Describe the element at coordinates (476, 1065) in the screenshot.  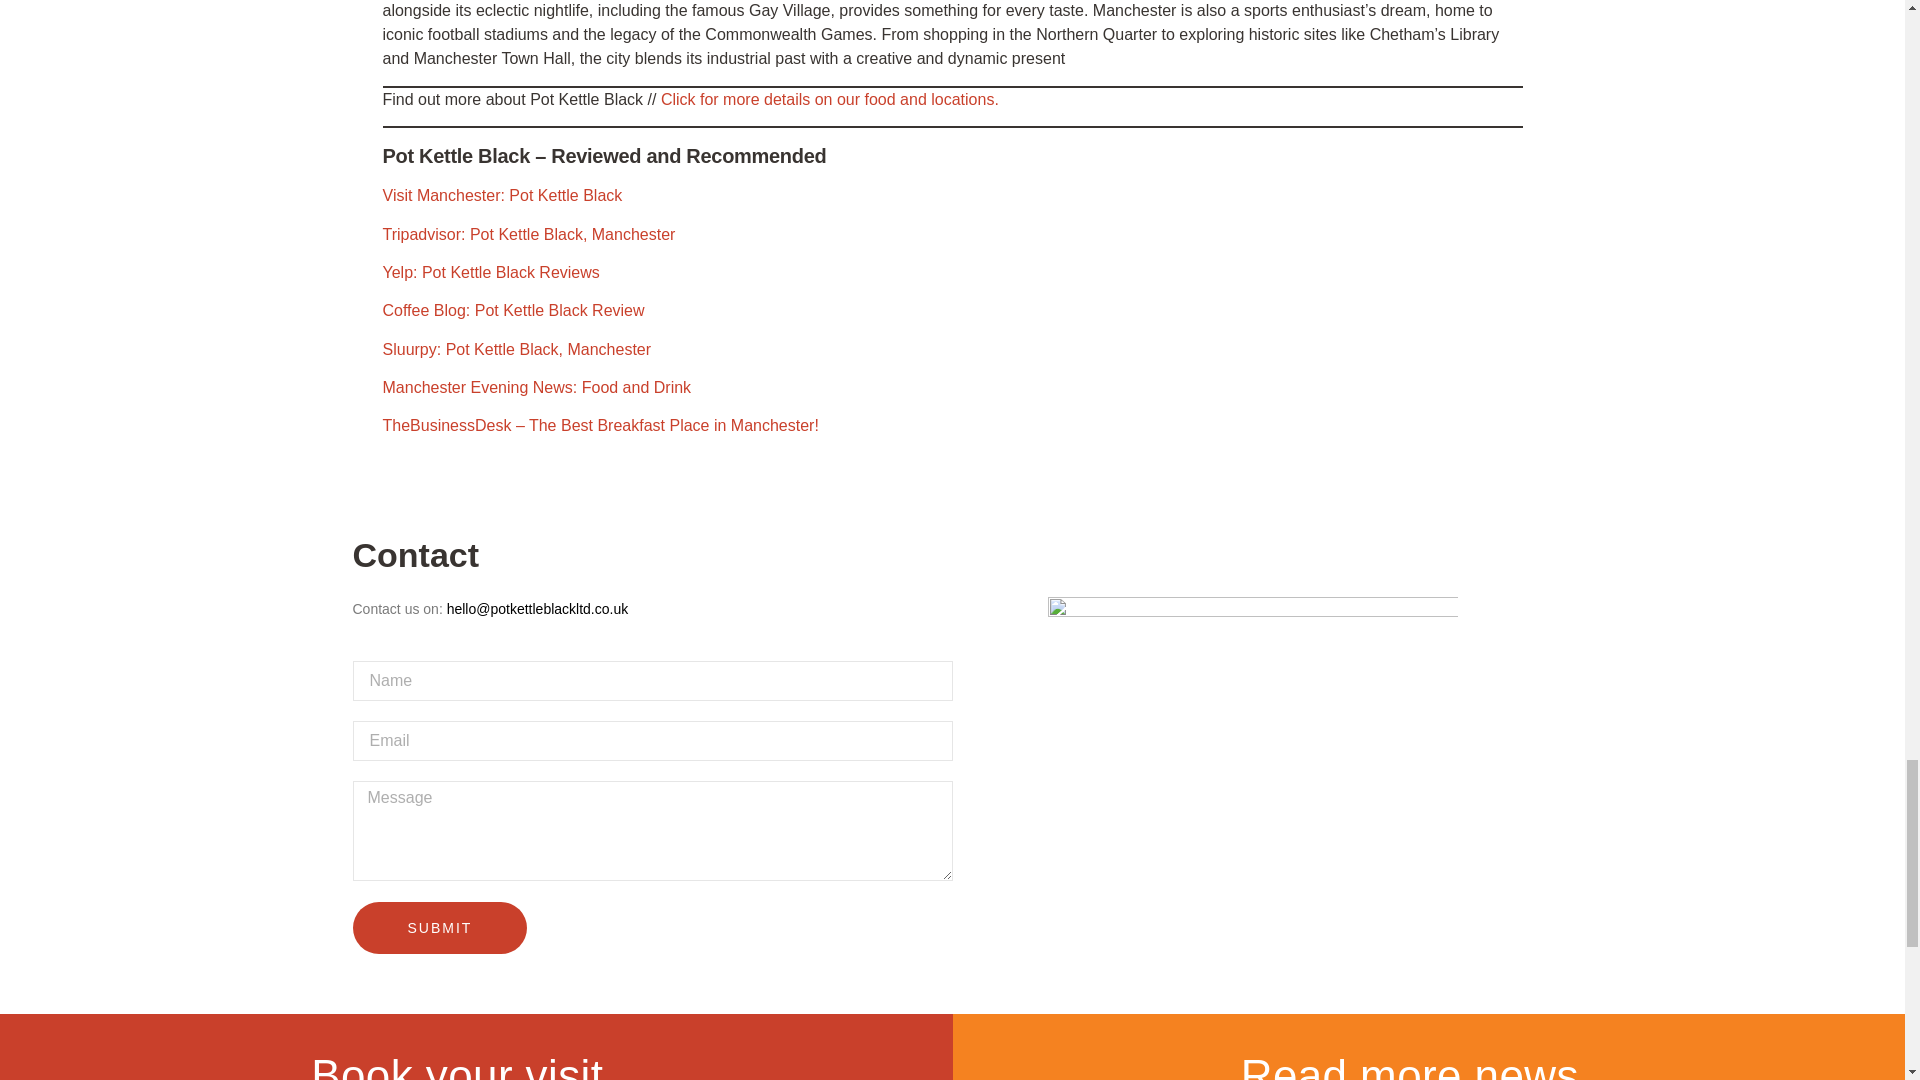
I see `Book your visit...` at that location.